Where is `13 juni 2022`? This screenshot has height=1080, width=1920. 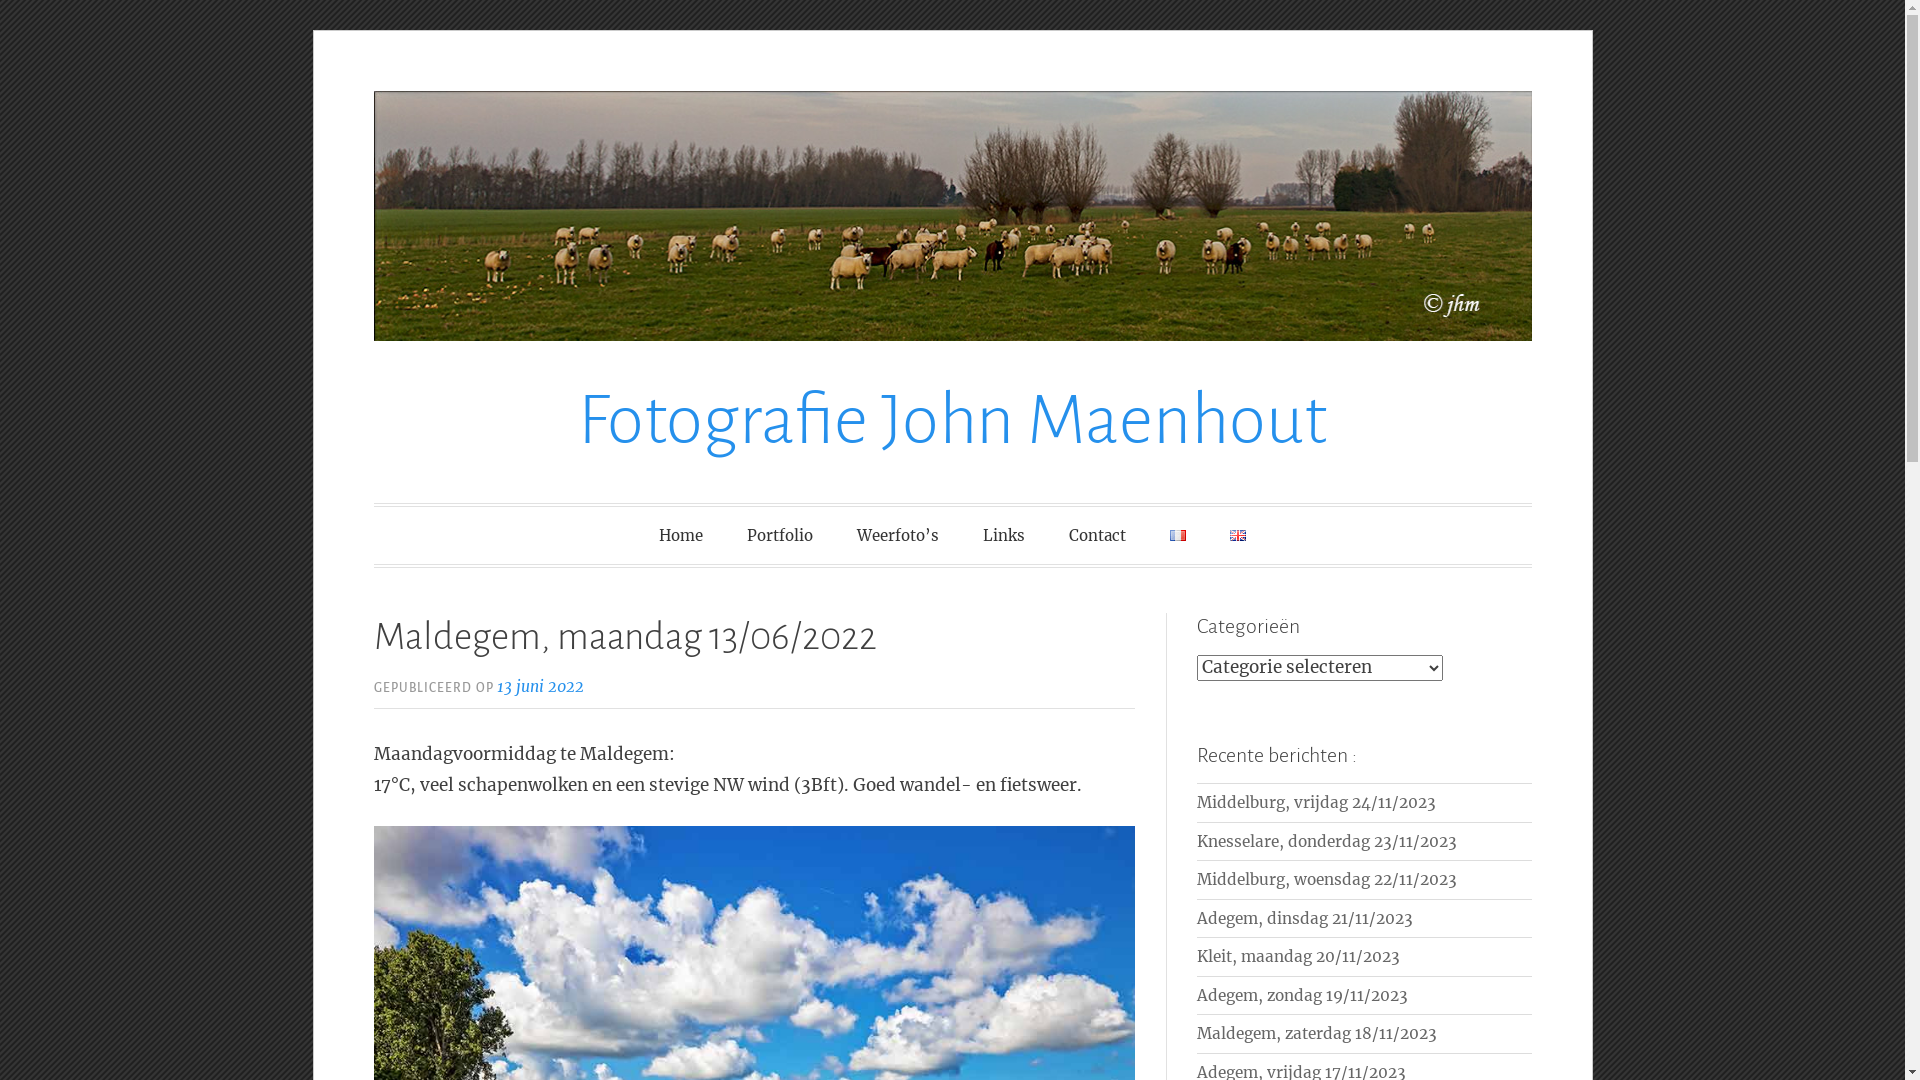
13 juni 2022 is located at coordinates (540, 686).